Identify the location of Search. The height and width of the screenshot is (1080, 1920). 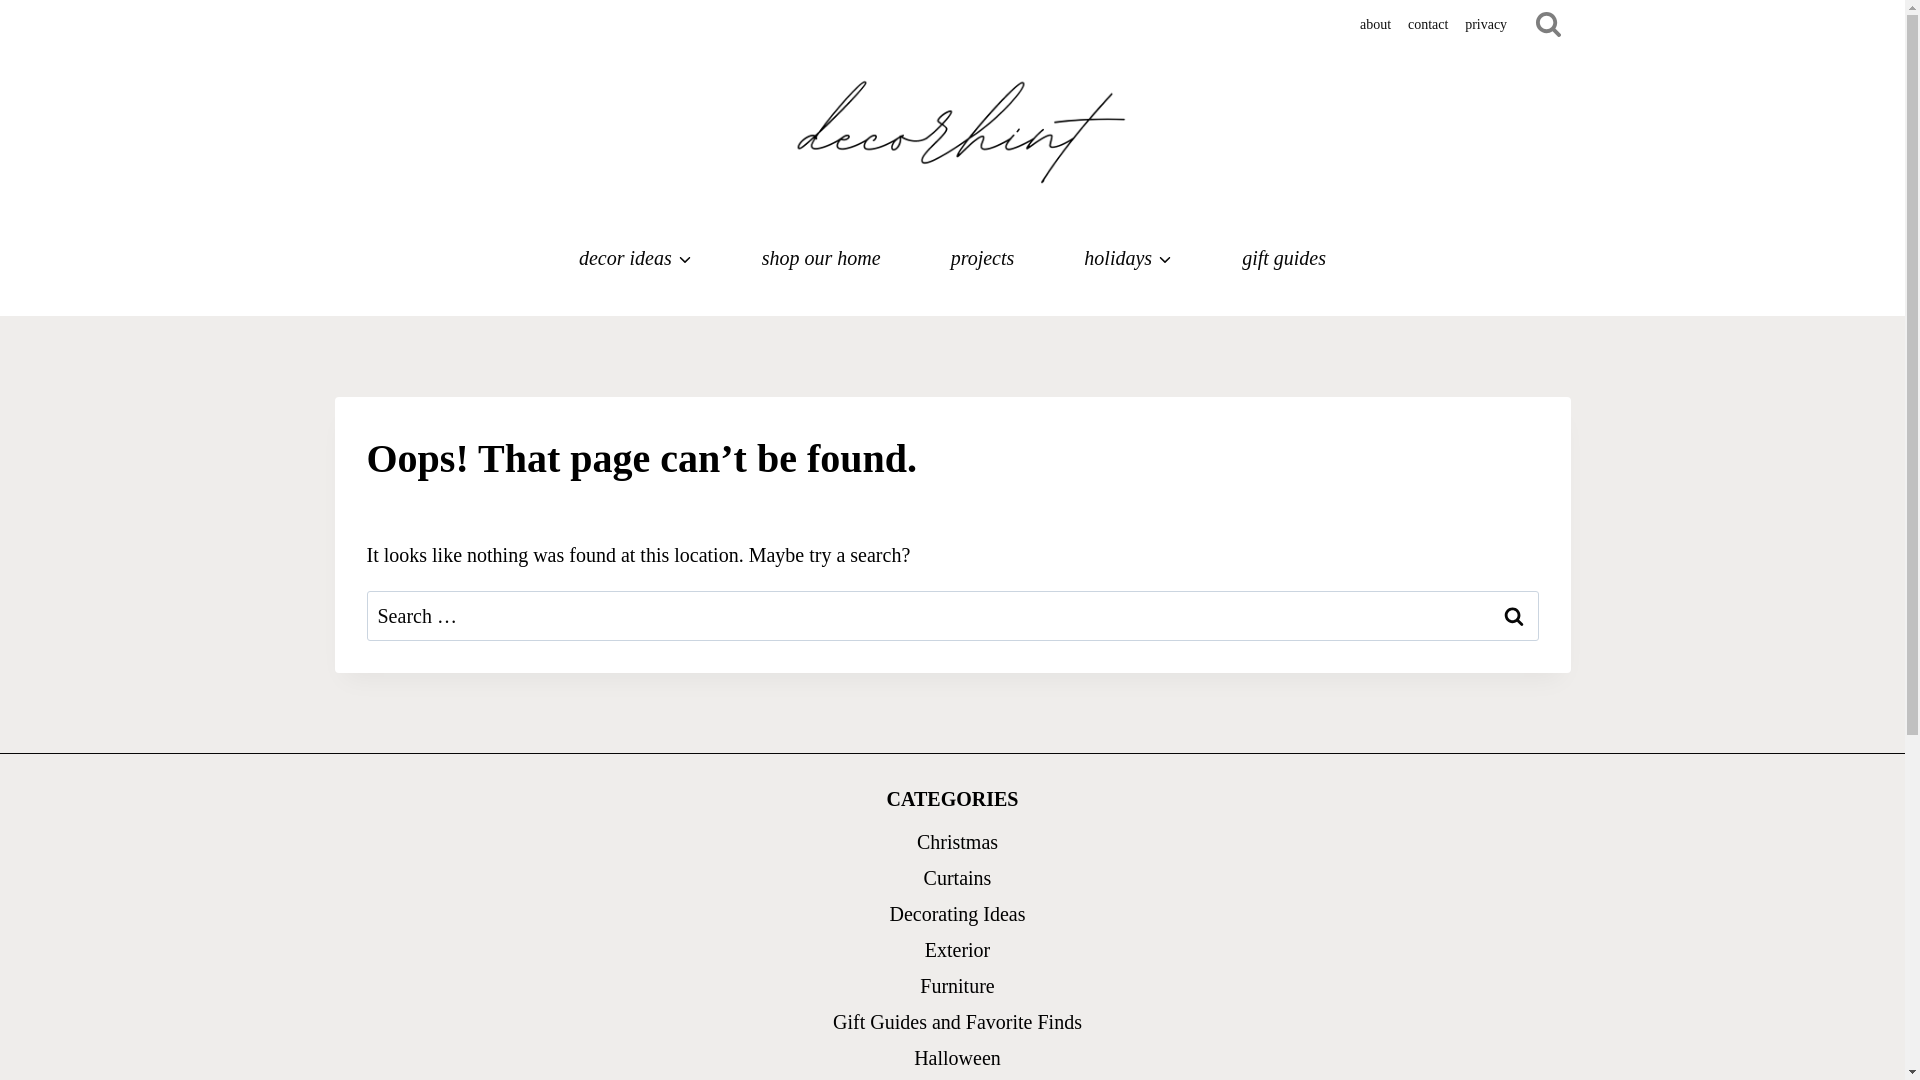
(1512, 616).